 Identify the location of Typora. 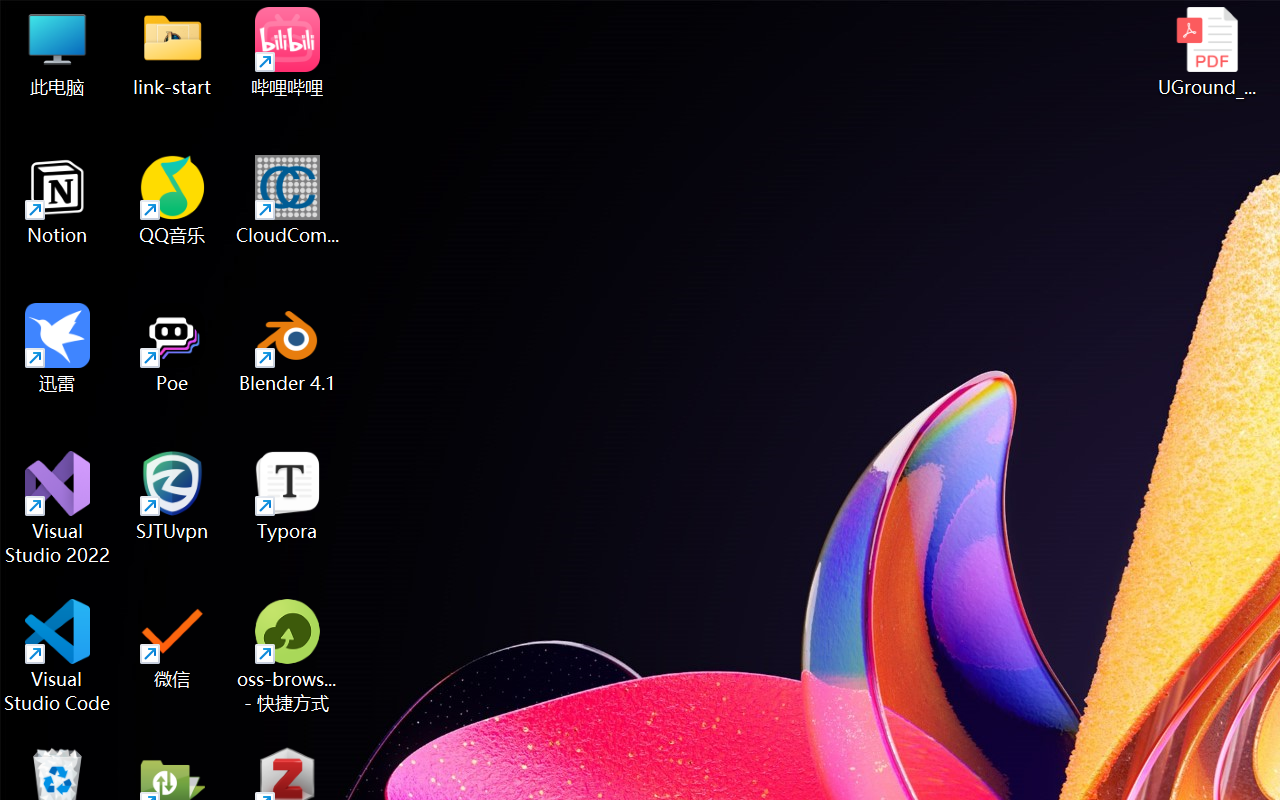
(288, 496).